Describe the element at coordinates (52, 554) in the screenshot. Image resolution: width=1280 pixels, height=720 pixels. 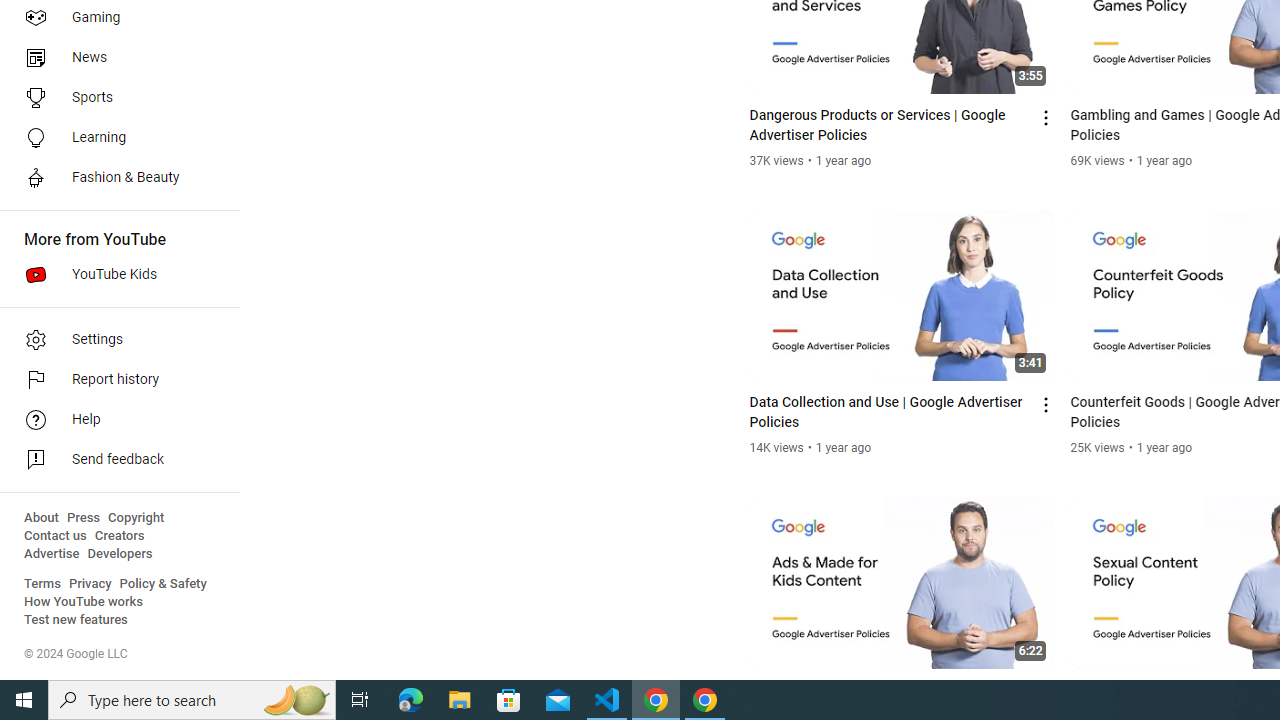
I see `Advertise` at that location.